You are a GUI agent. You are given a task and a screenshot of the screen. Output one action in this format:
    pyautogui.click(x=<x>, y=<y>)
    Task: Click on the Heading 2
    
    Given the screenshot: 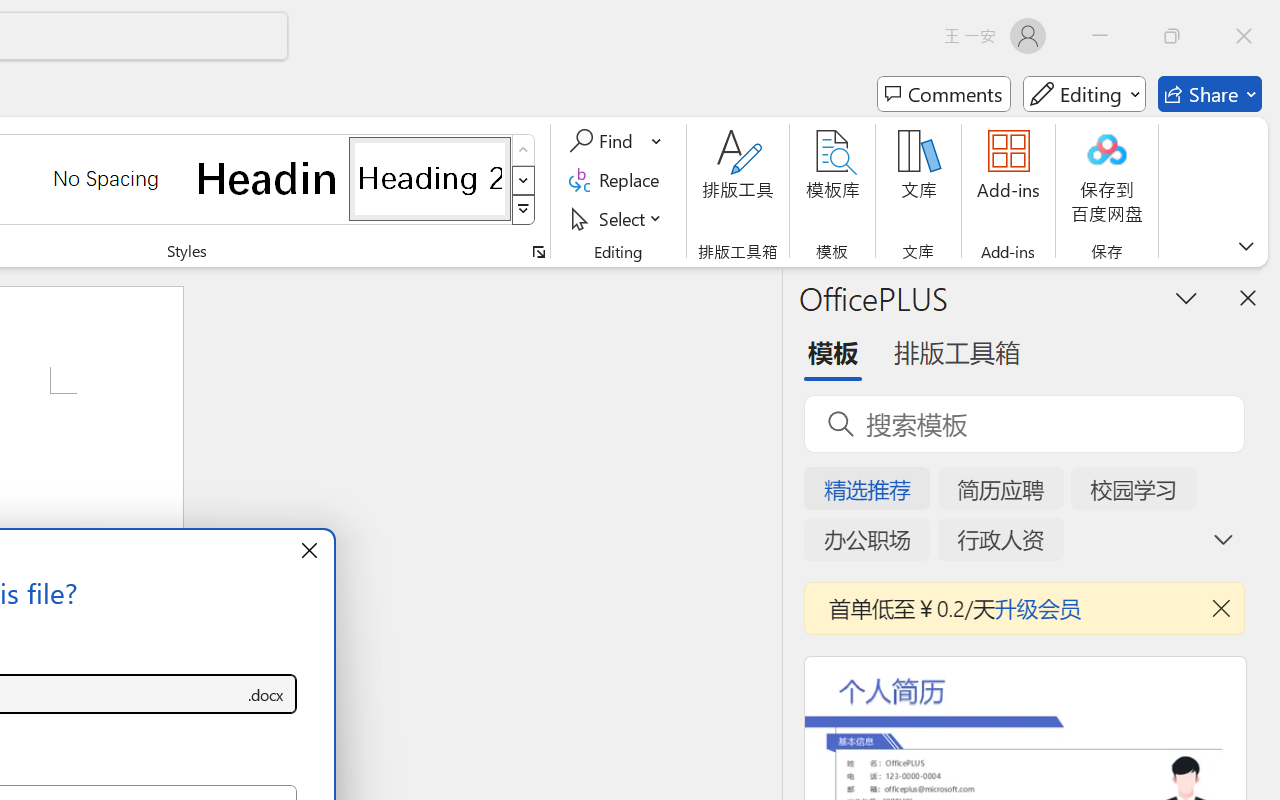 What is the action you would take?
    pyautogui.click(x=430, y=178)
    